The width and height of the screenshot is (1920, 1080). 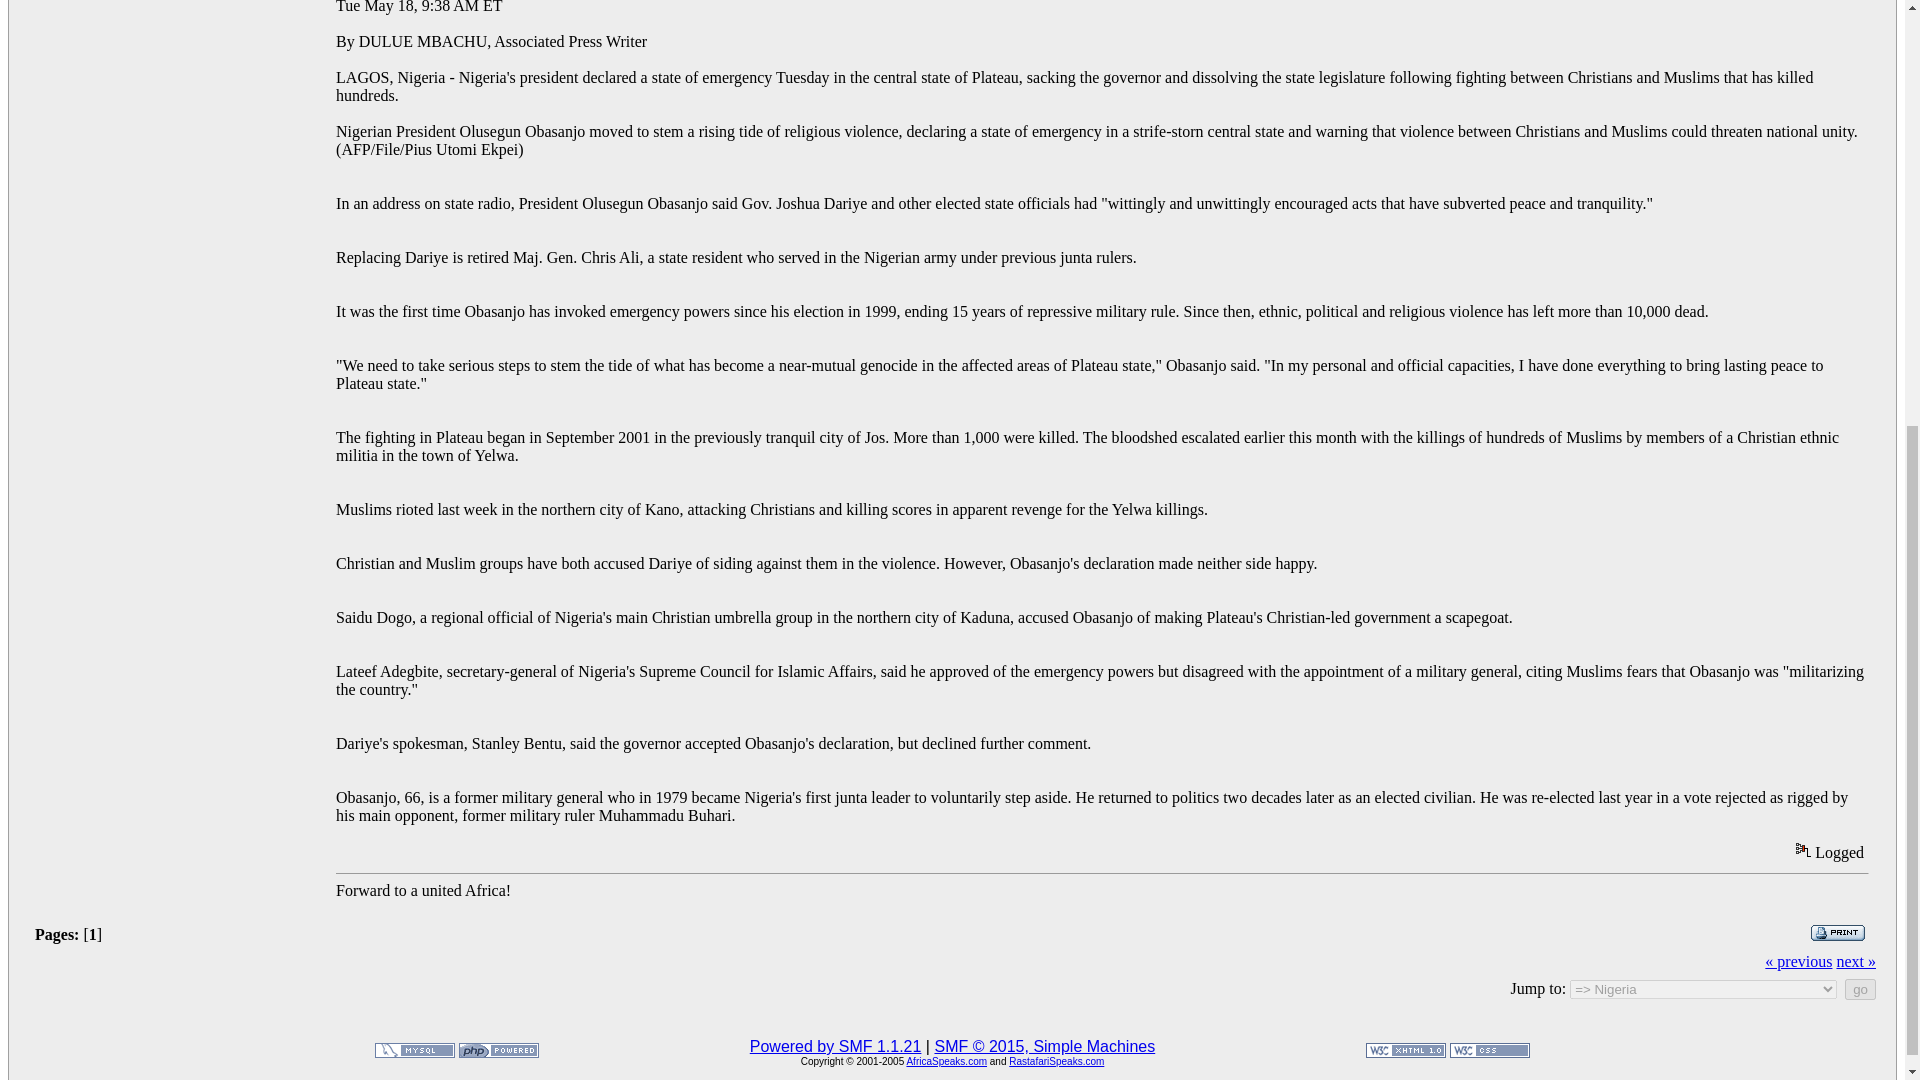 I want to click on Simple Machines Forum, so click(x=836, y=1046).